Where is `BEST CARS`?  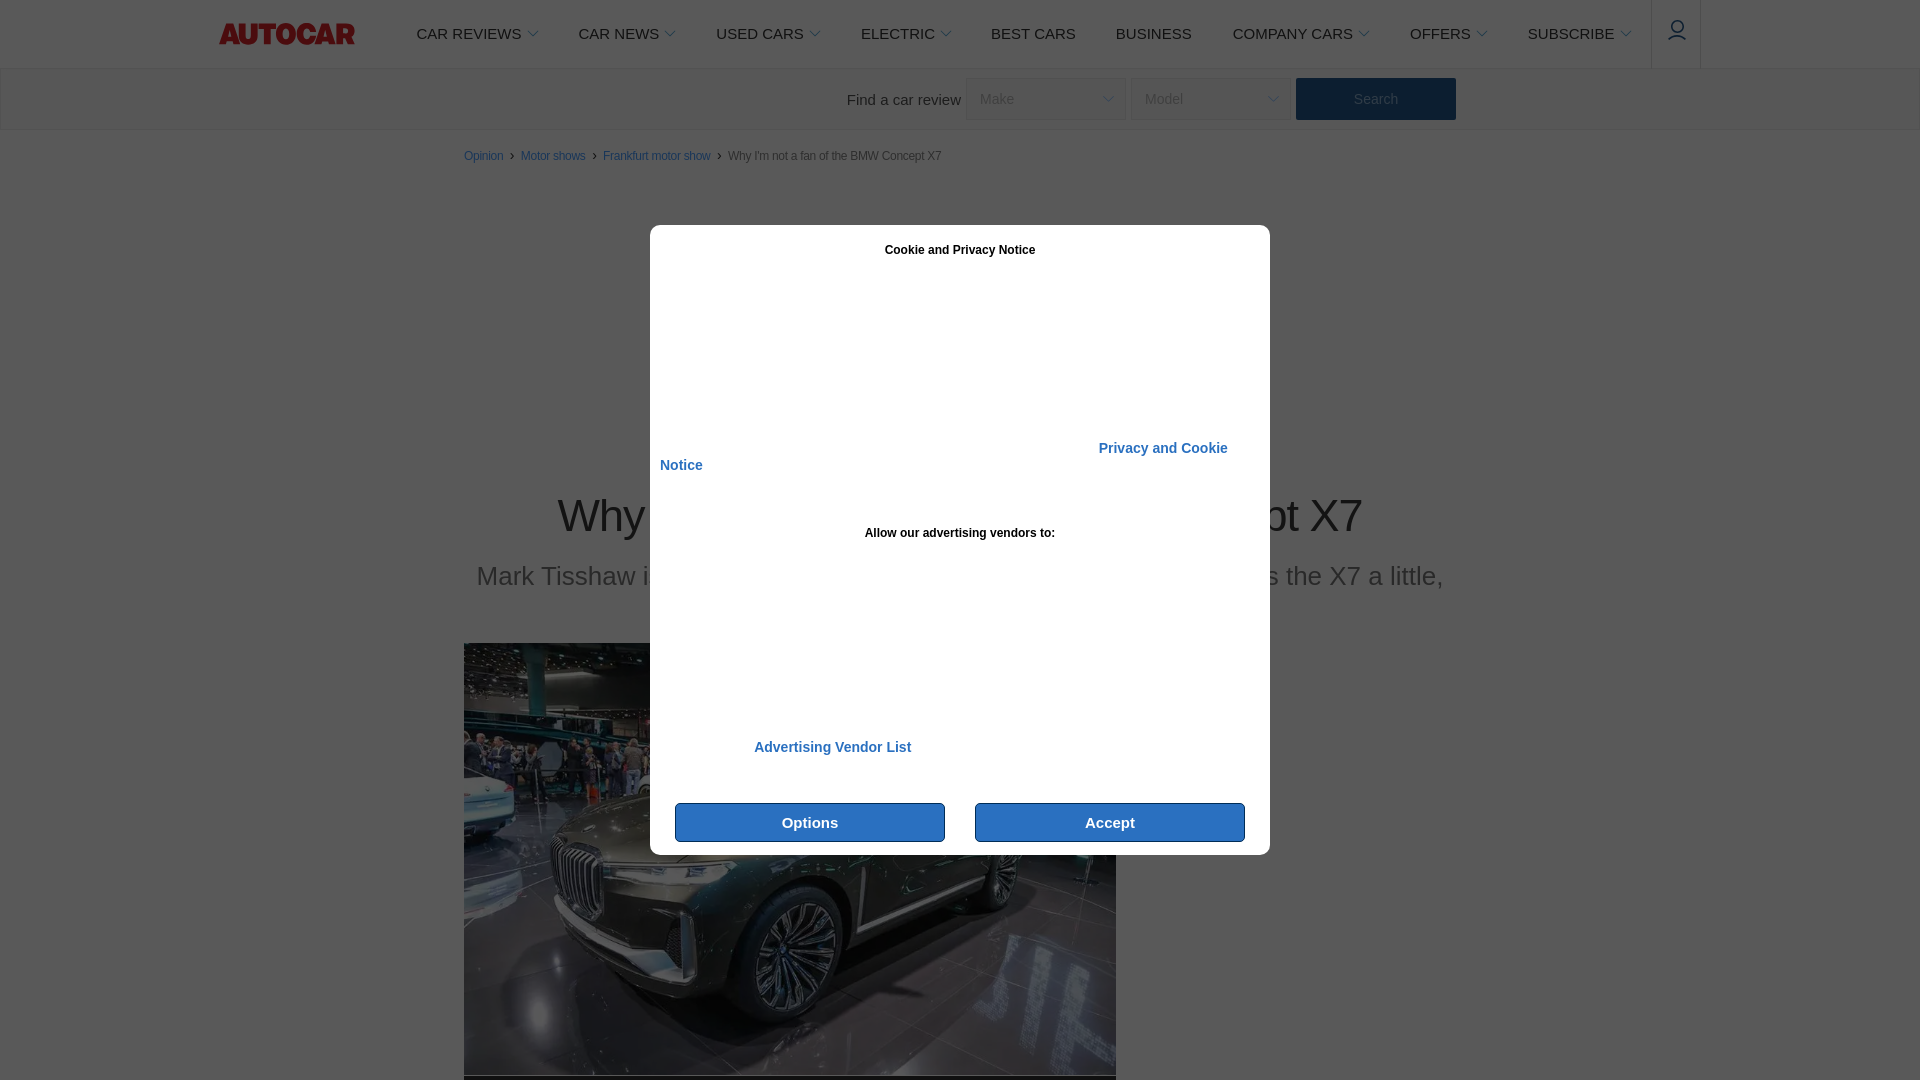
BEST CARS is located at coordinates (1034, 34).